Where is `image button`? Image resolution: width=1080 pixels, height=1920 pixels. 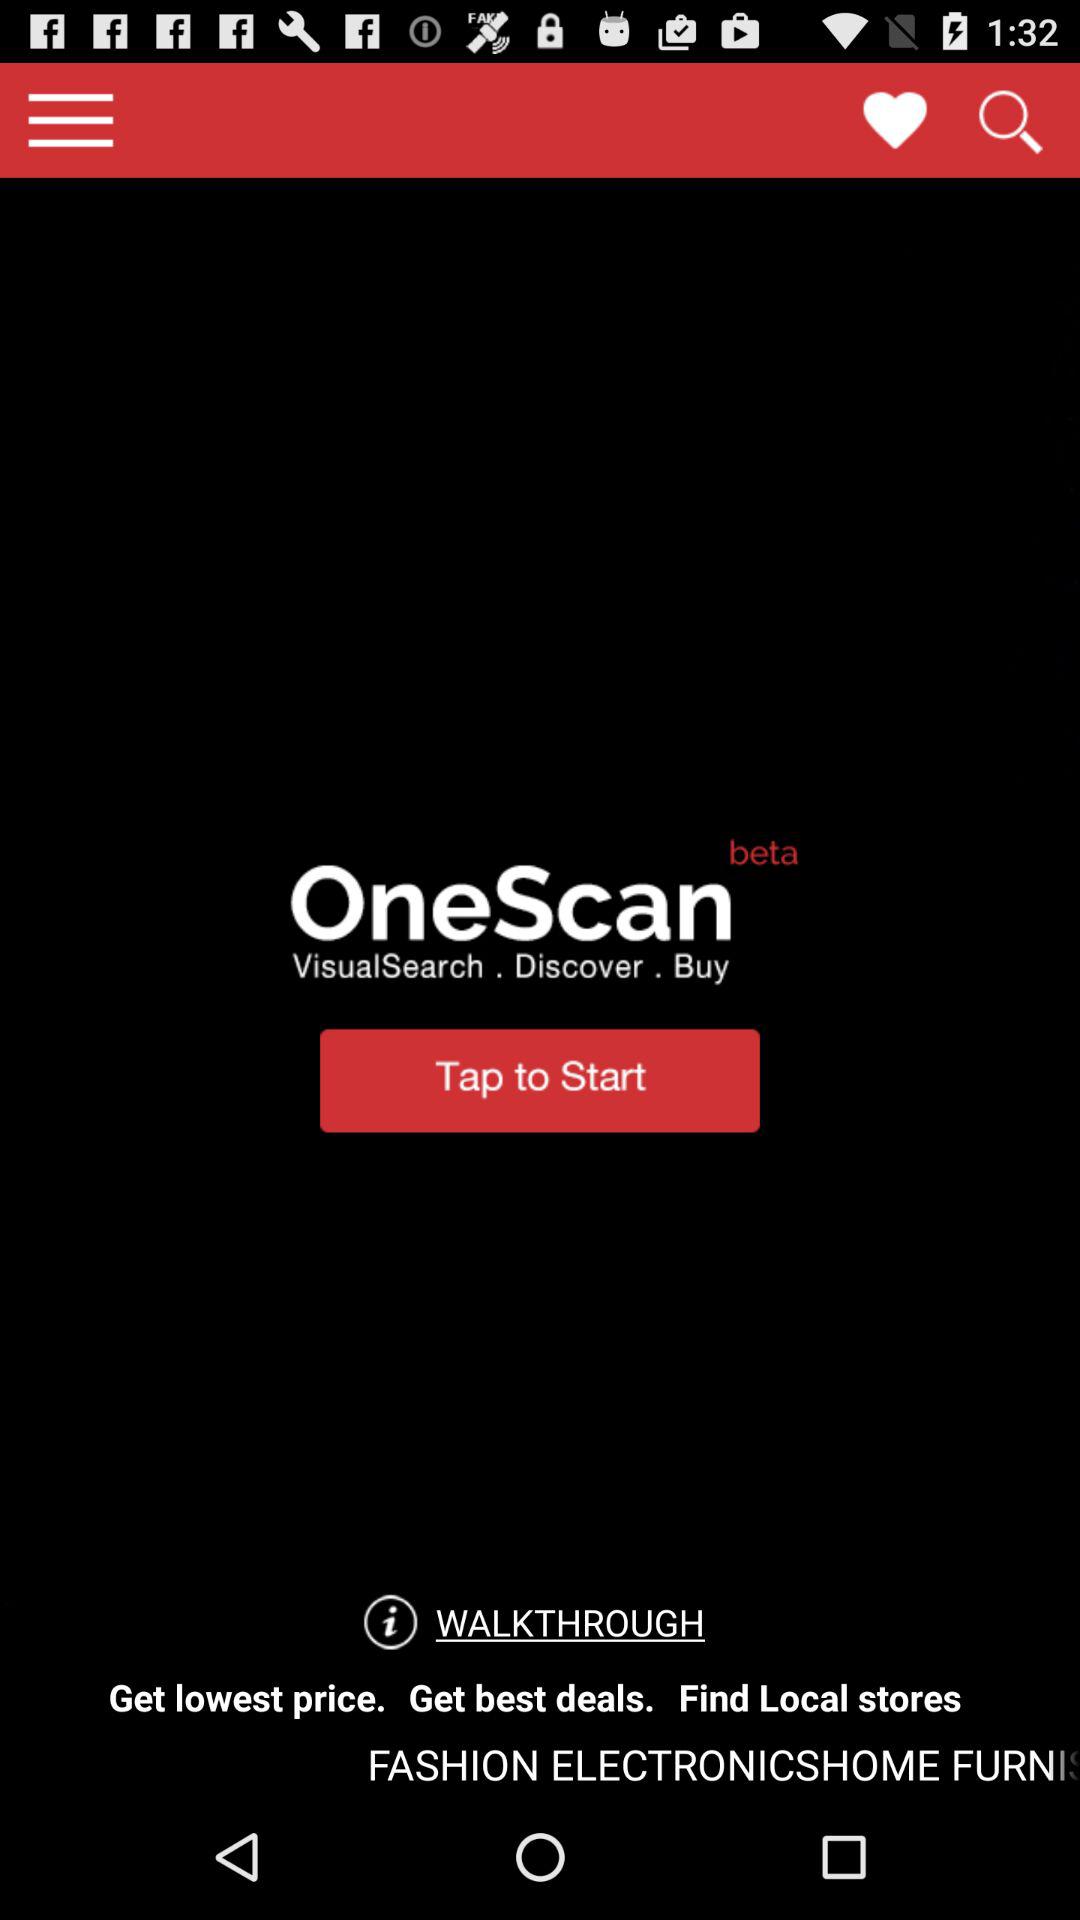
image button is located at coordinates (895, 120).